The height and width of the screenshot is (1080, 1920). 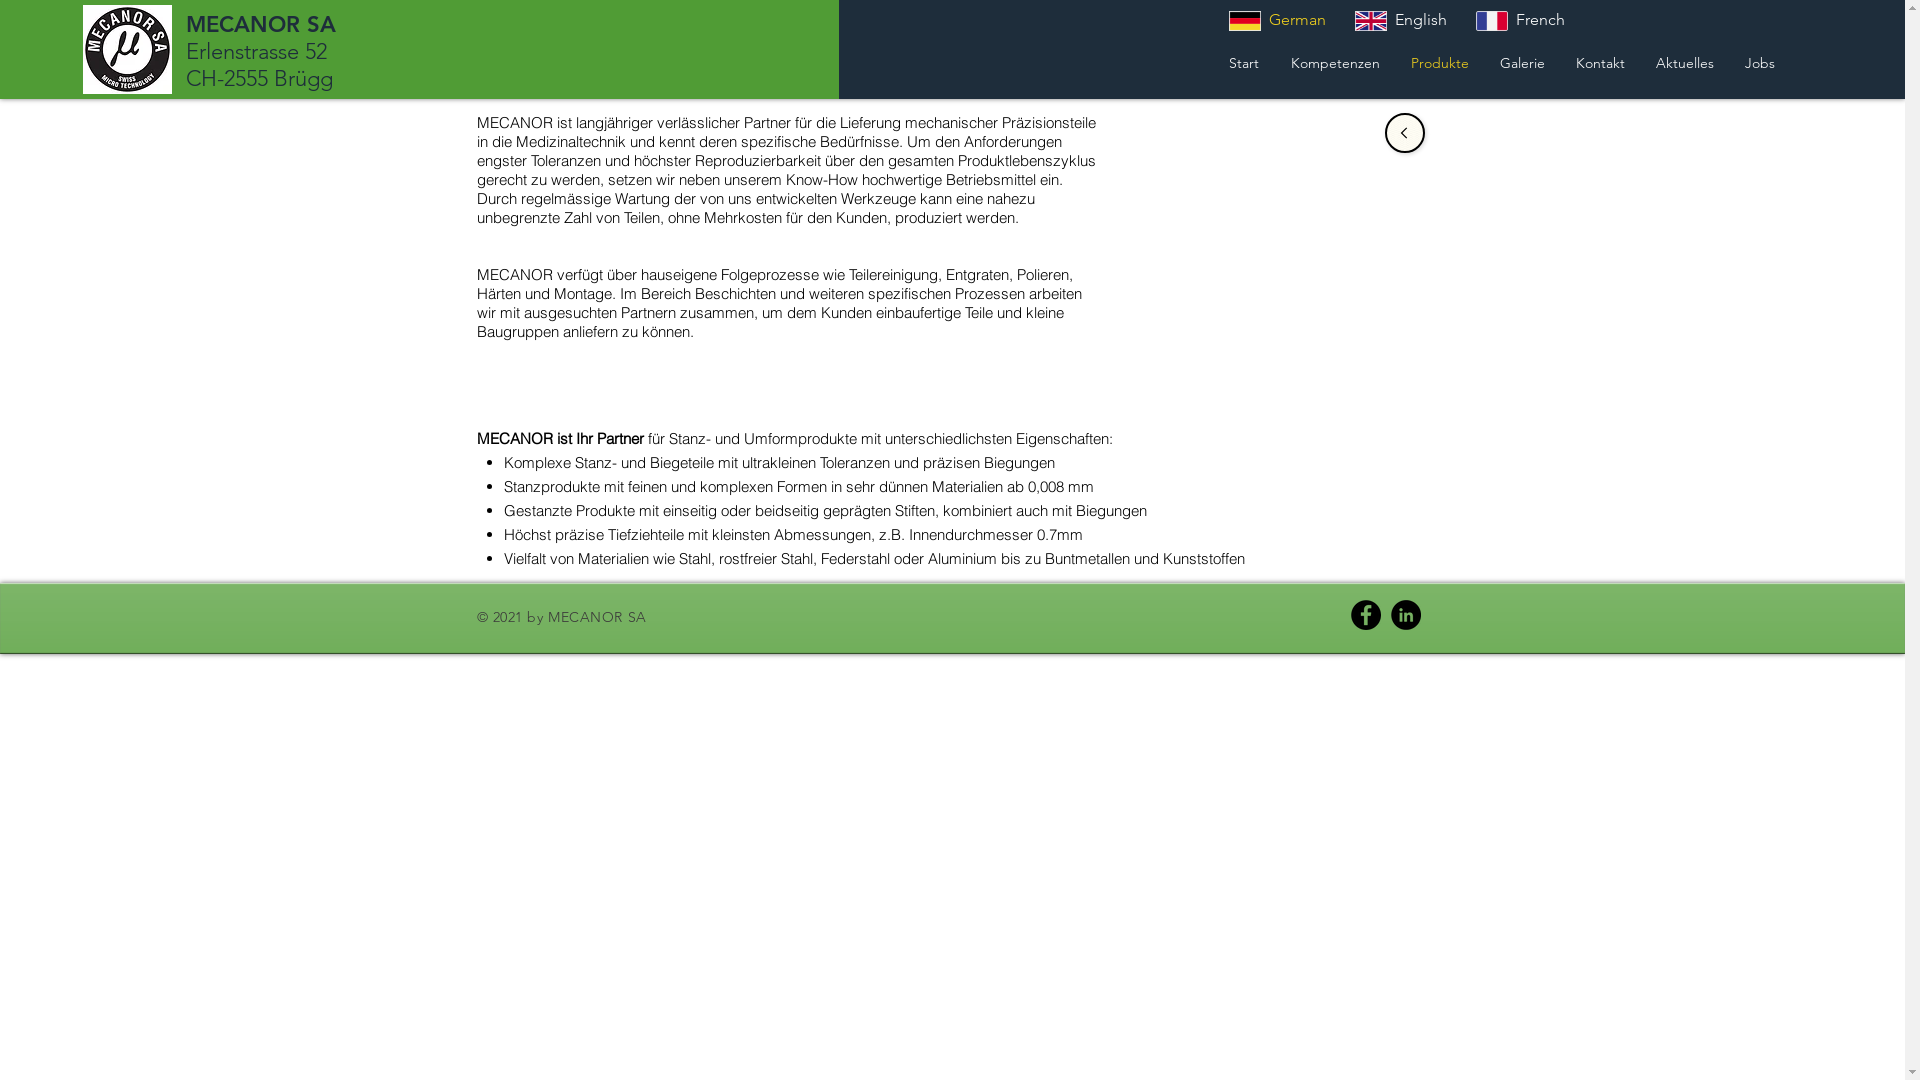 What do you see at coordinates (261, 24) in the screenshot?
I see `MECANOR SA` at bounding box center [261, 24].